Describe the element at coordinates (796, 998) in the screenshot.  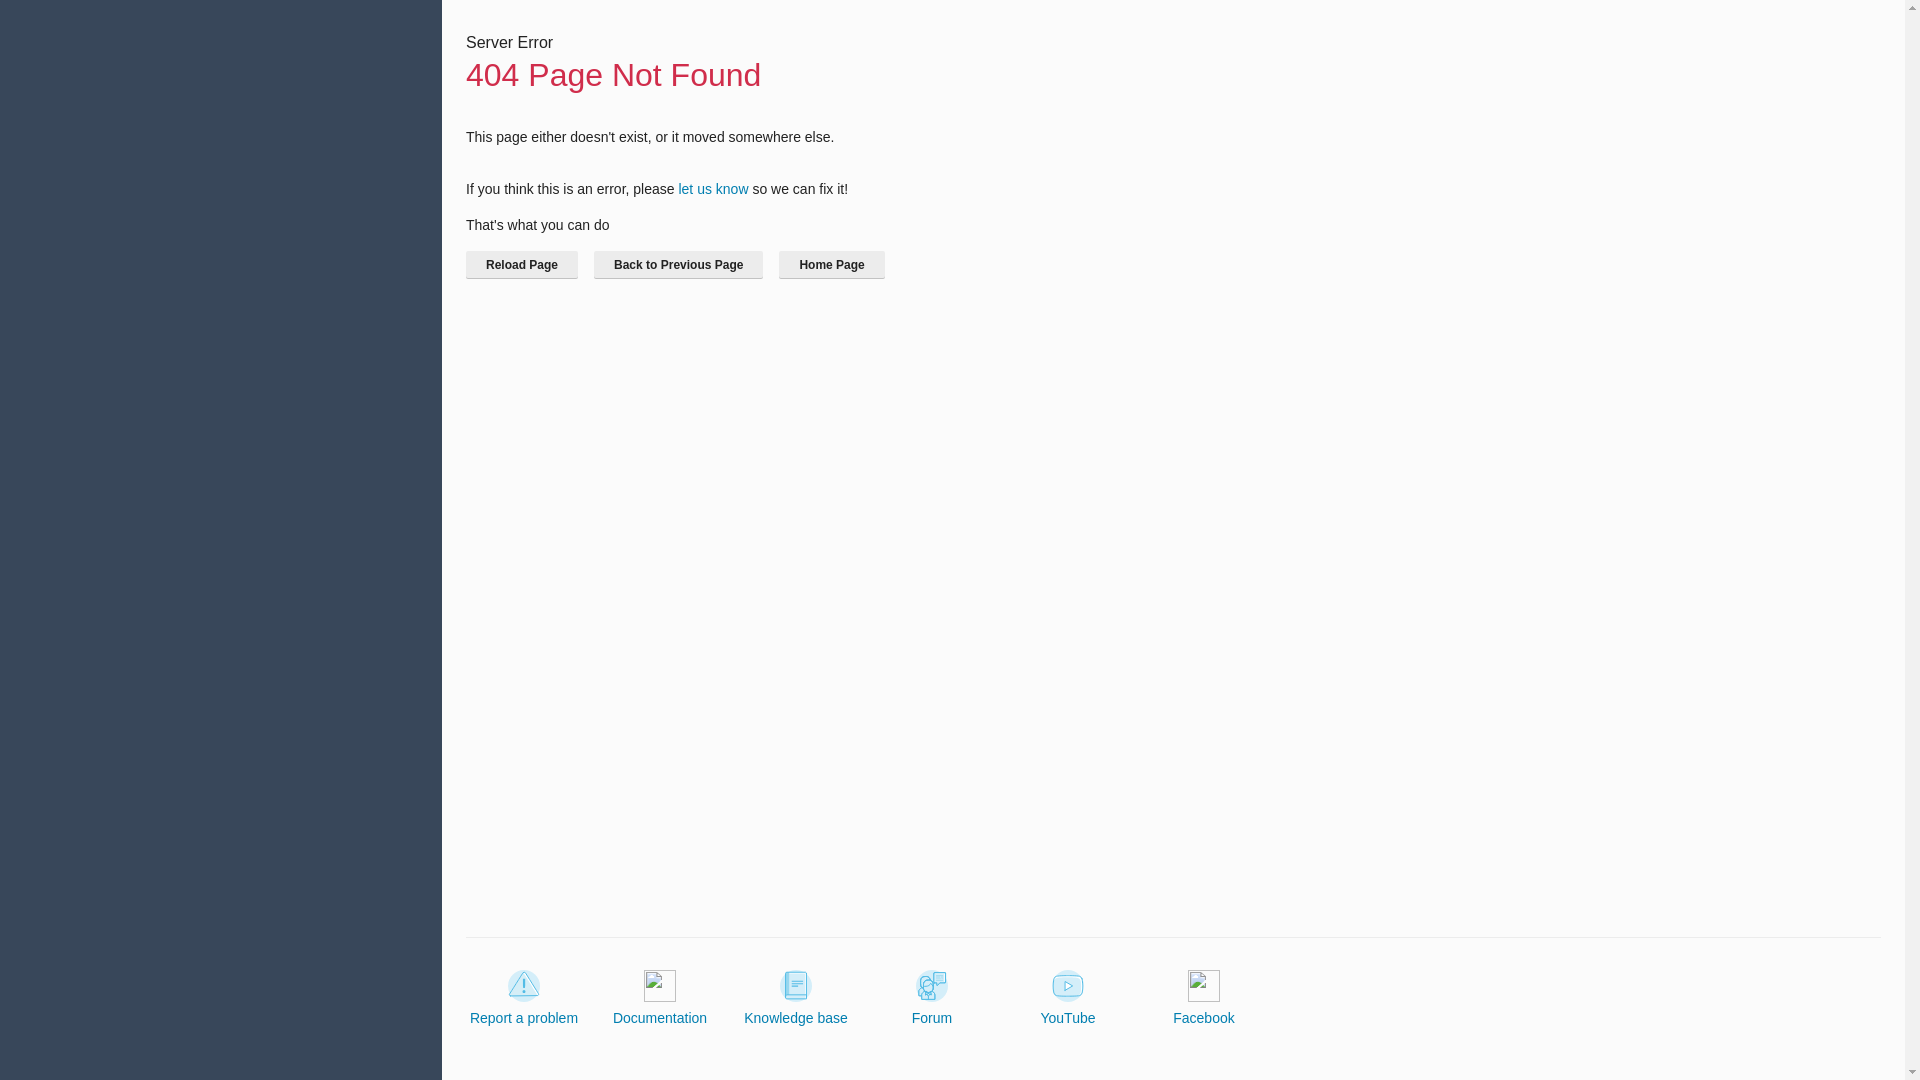
I see `Knowledge base` at that location.